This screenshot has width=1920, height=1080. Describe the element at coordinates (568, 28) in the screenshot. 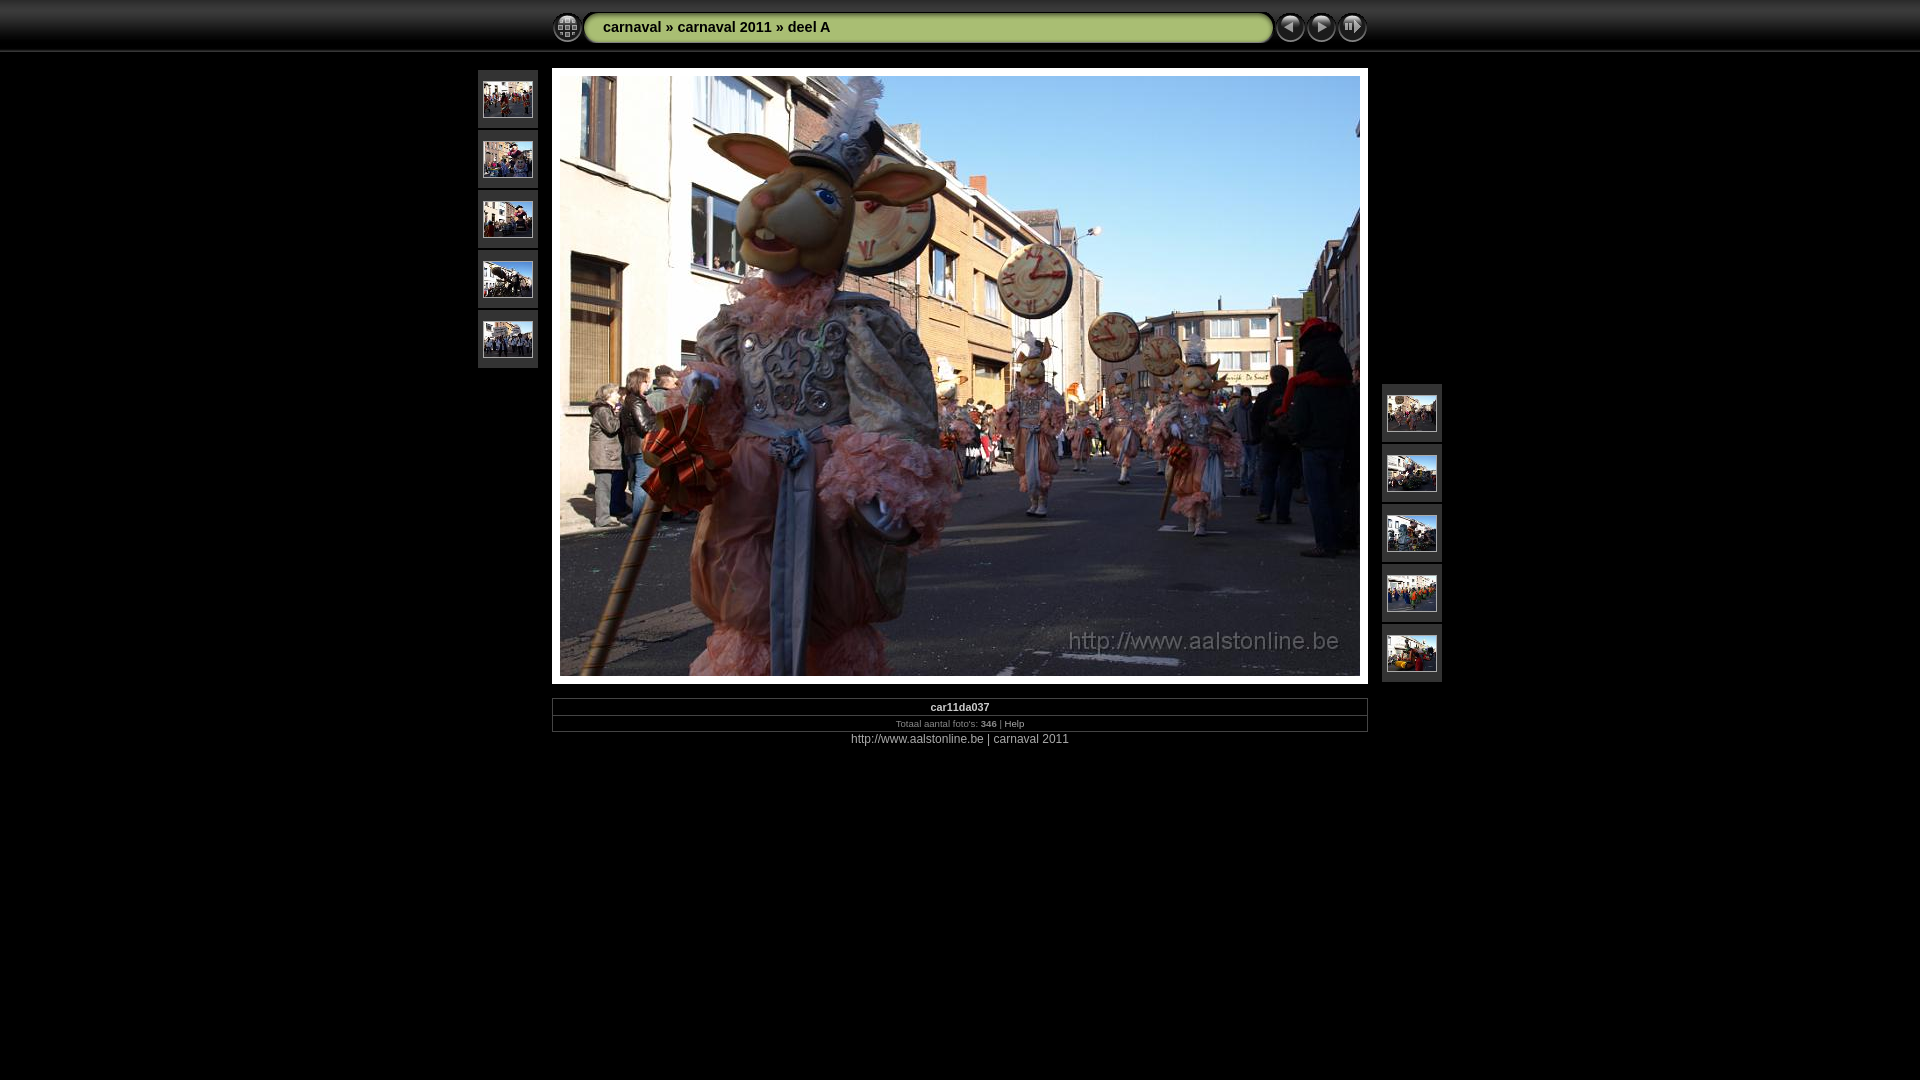

I see ` Inhoudspagina ` at that location.